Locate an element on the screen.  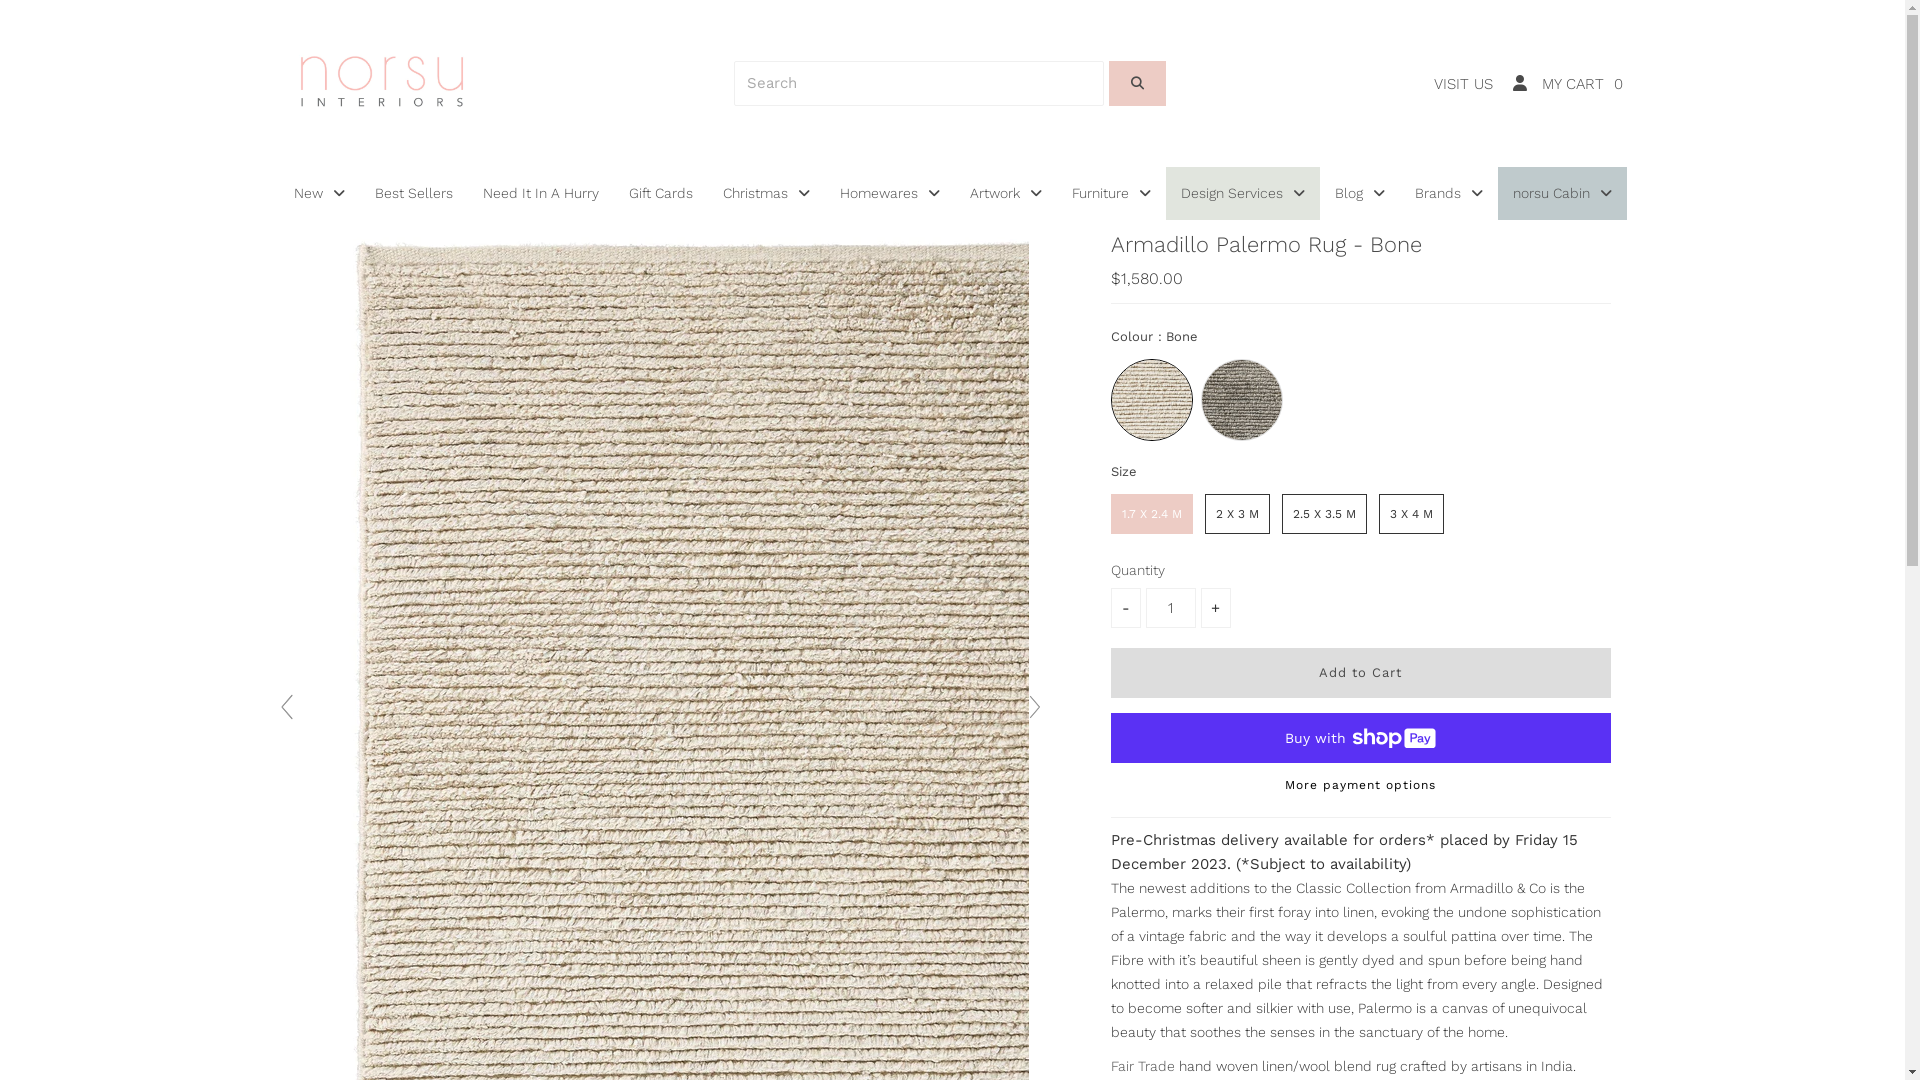
New is located at coordinates (318, 194).